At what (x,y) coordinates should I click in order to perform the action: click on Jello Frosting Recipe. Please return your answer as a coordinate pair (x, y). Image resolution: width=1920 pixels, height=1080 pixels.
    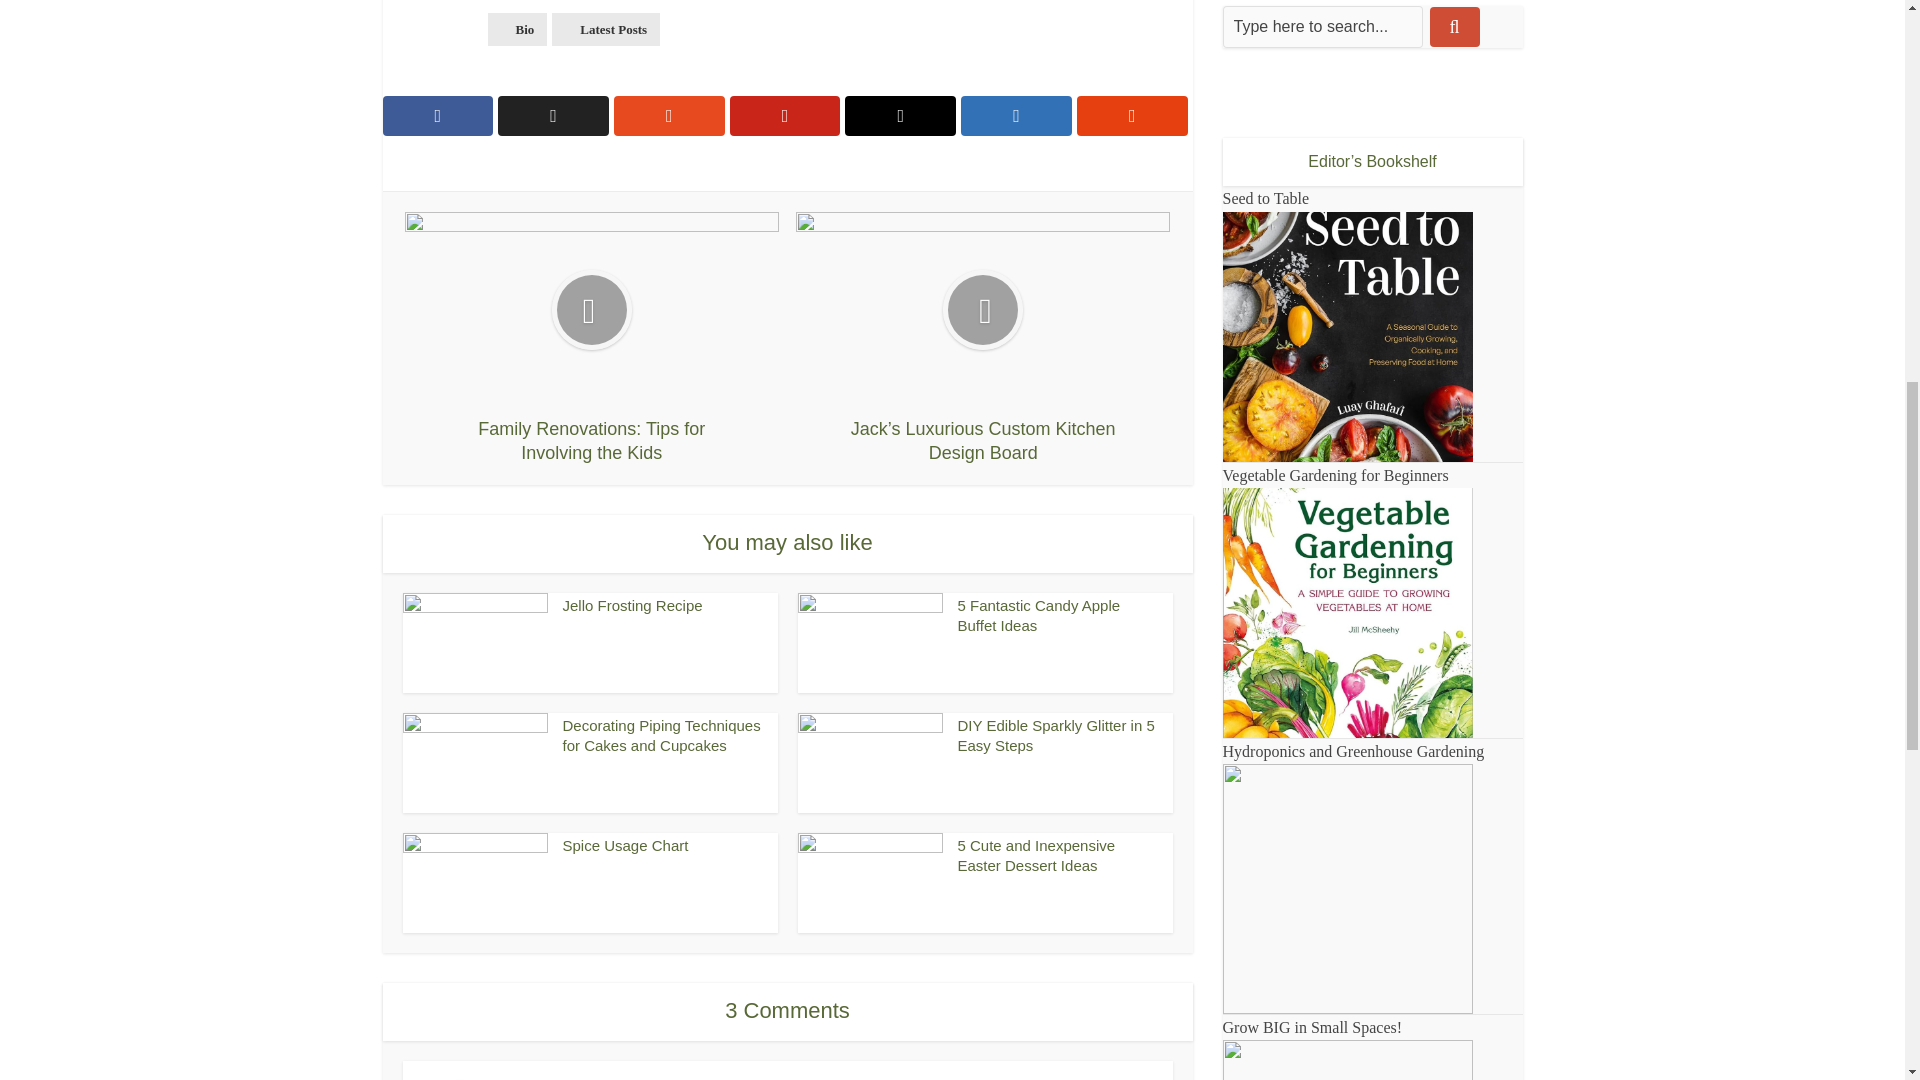
    Looking at the image, I should click on (632, 606).